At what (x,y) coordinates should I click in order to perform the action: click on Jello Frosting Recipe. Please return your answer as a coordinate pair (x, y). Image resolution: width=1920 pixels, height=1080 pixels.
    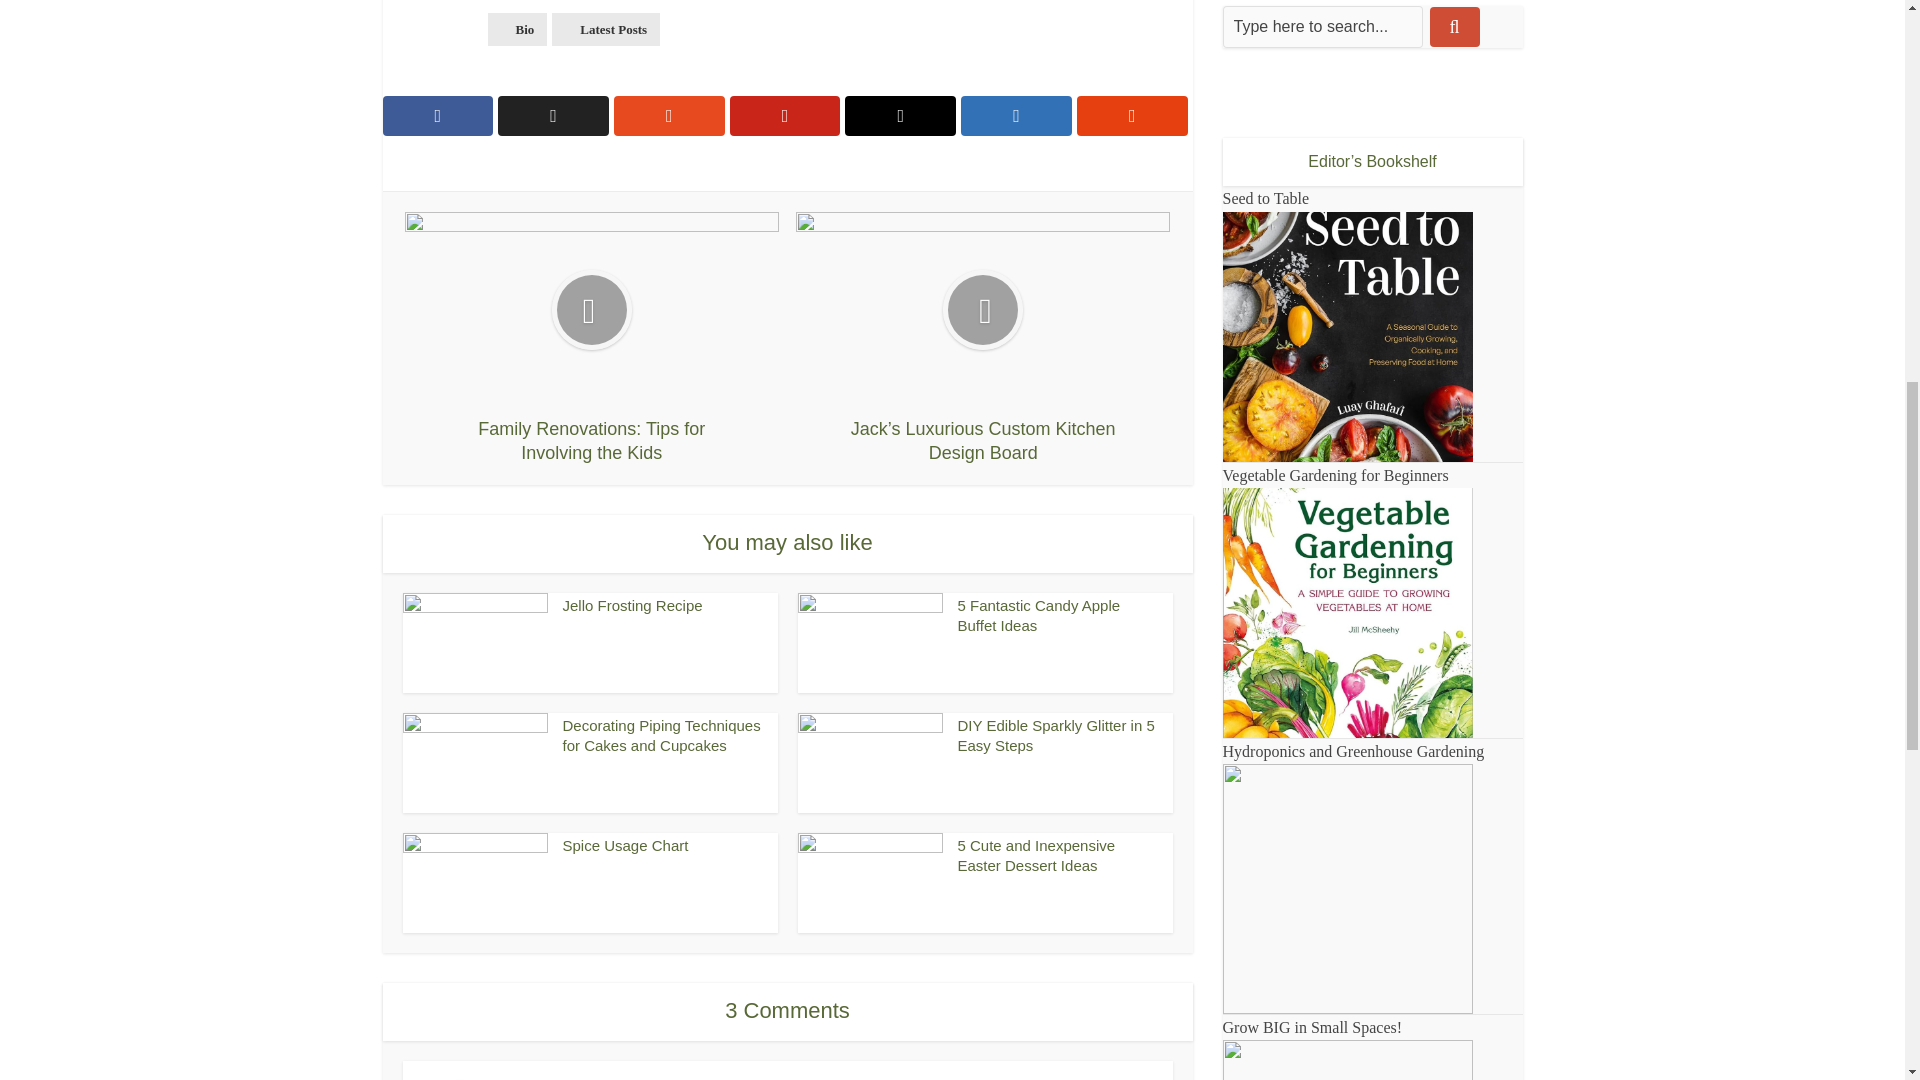
    Looking at the image, I should click on (632, 606).